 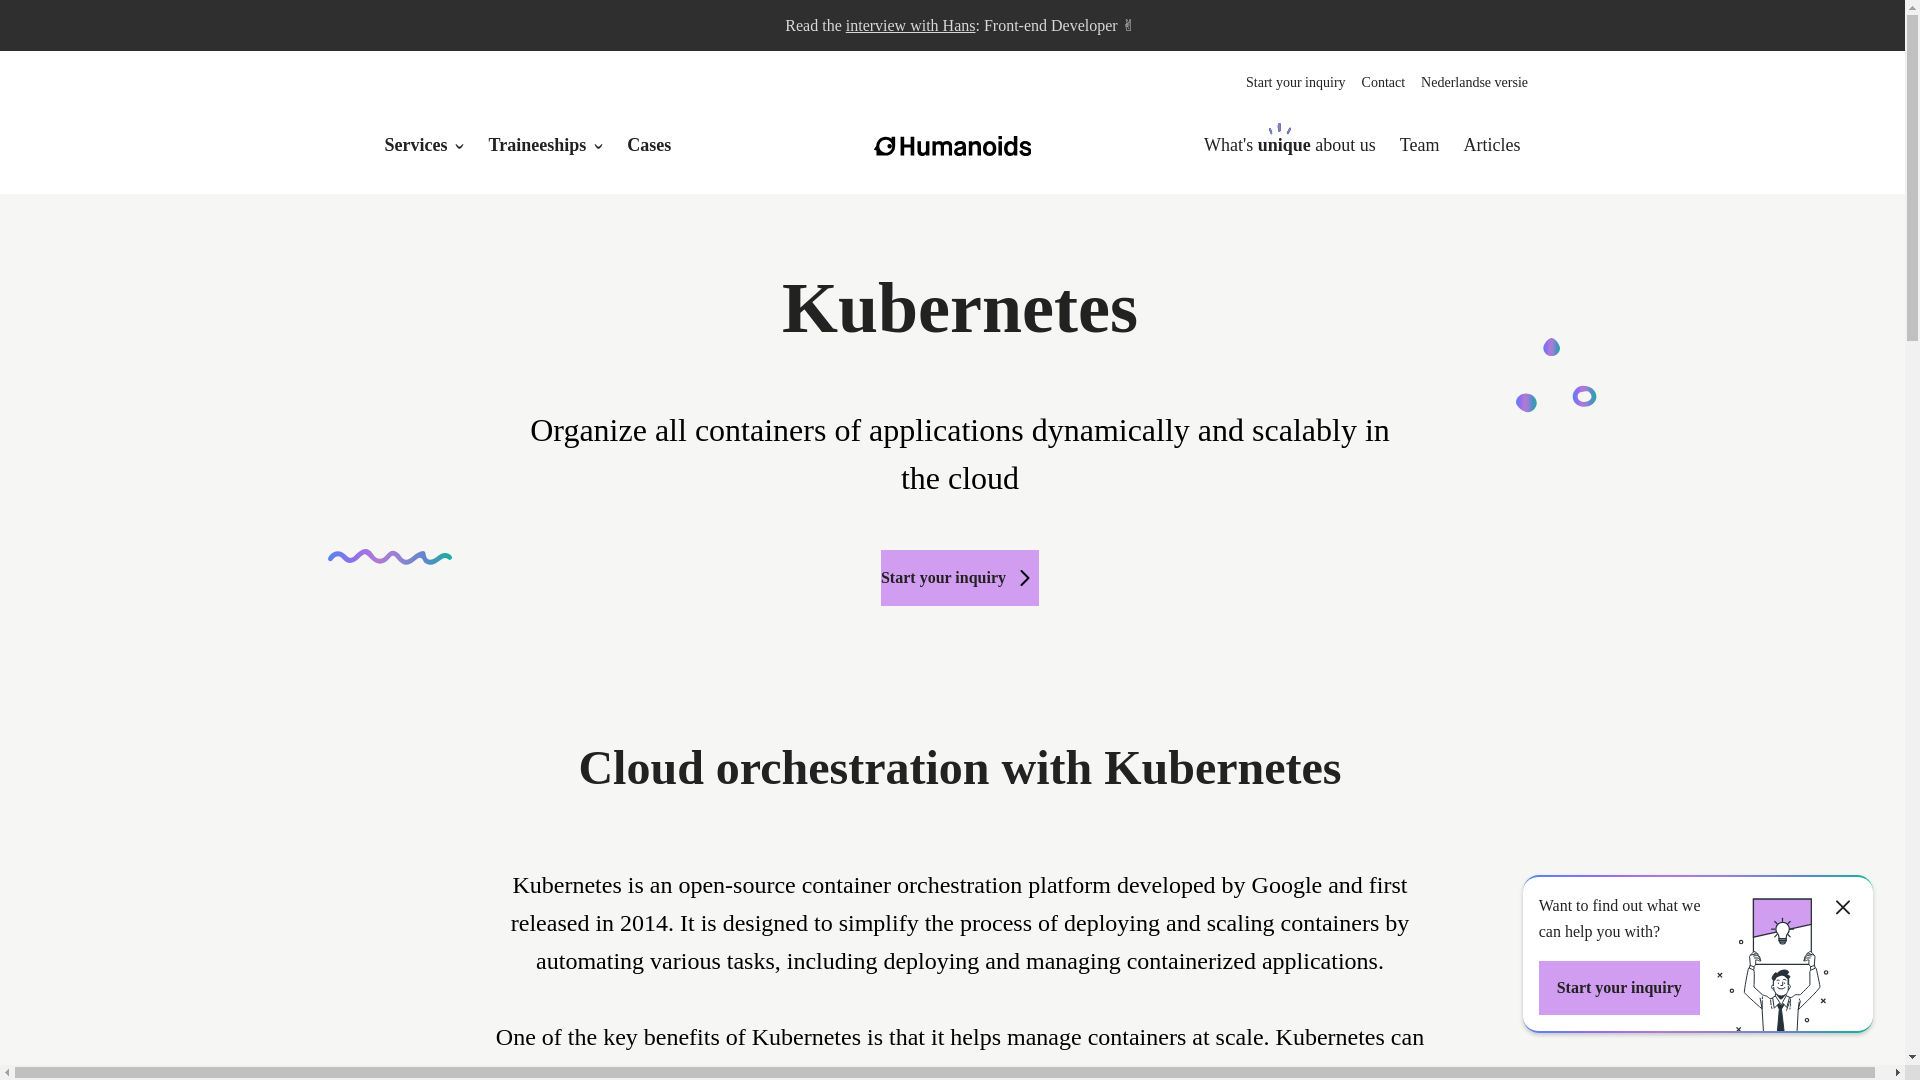 I want to click on Nederlandse versie, so click(x=1474, y=82).